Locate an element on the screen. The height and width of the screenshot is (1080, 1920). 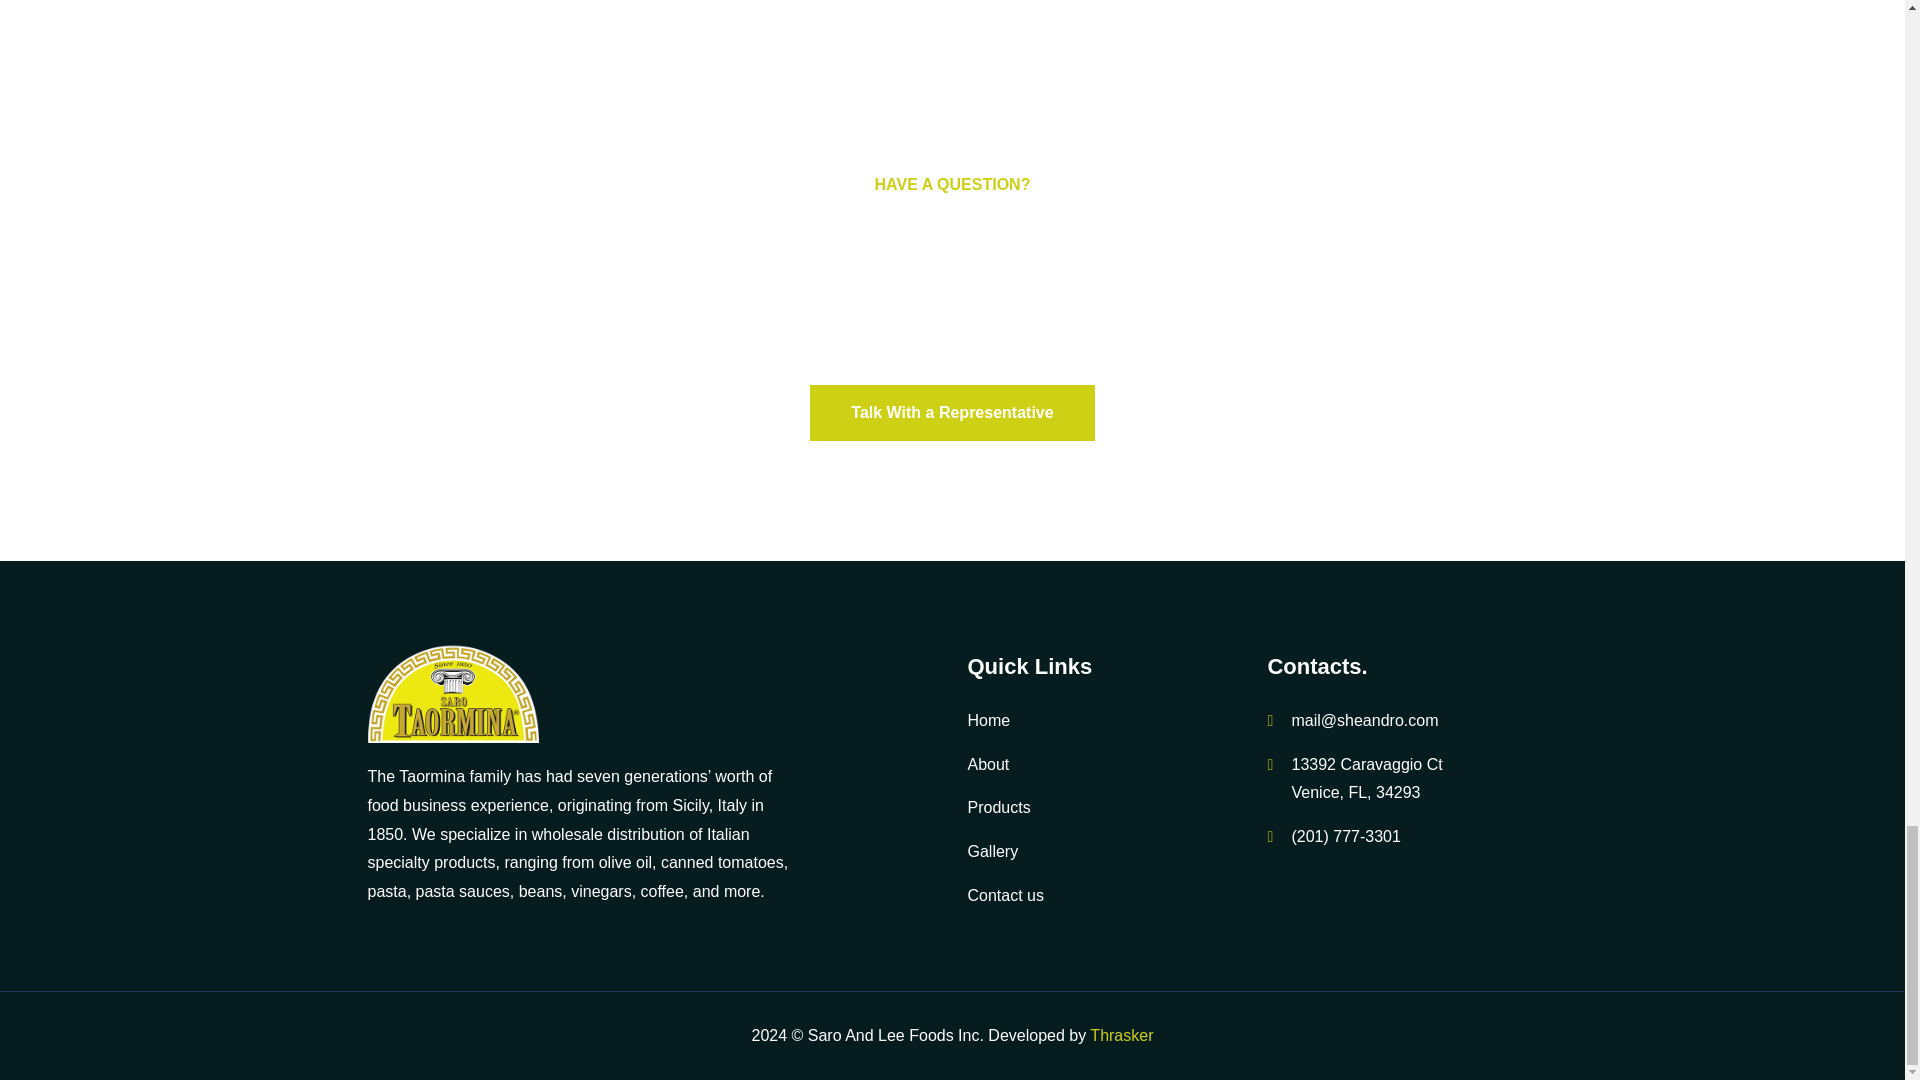
Talk With a Representative is located at coordinates (952, 412).